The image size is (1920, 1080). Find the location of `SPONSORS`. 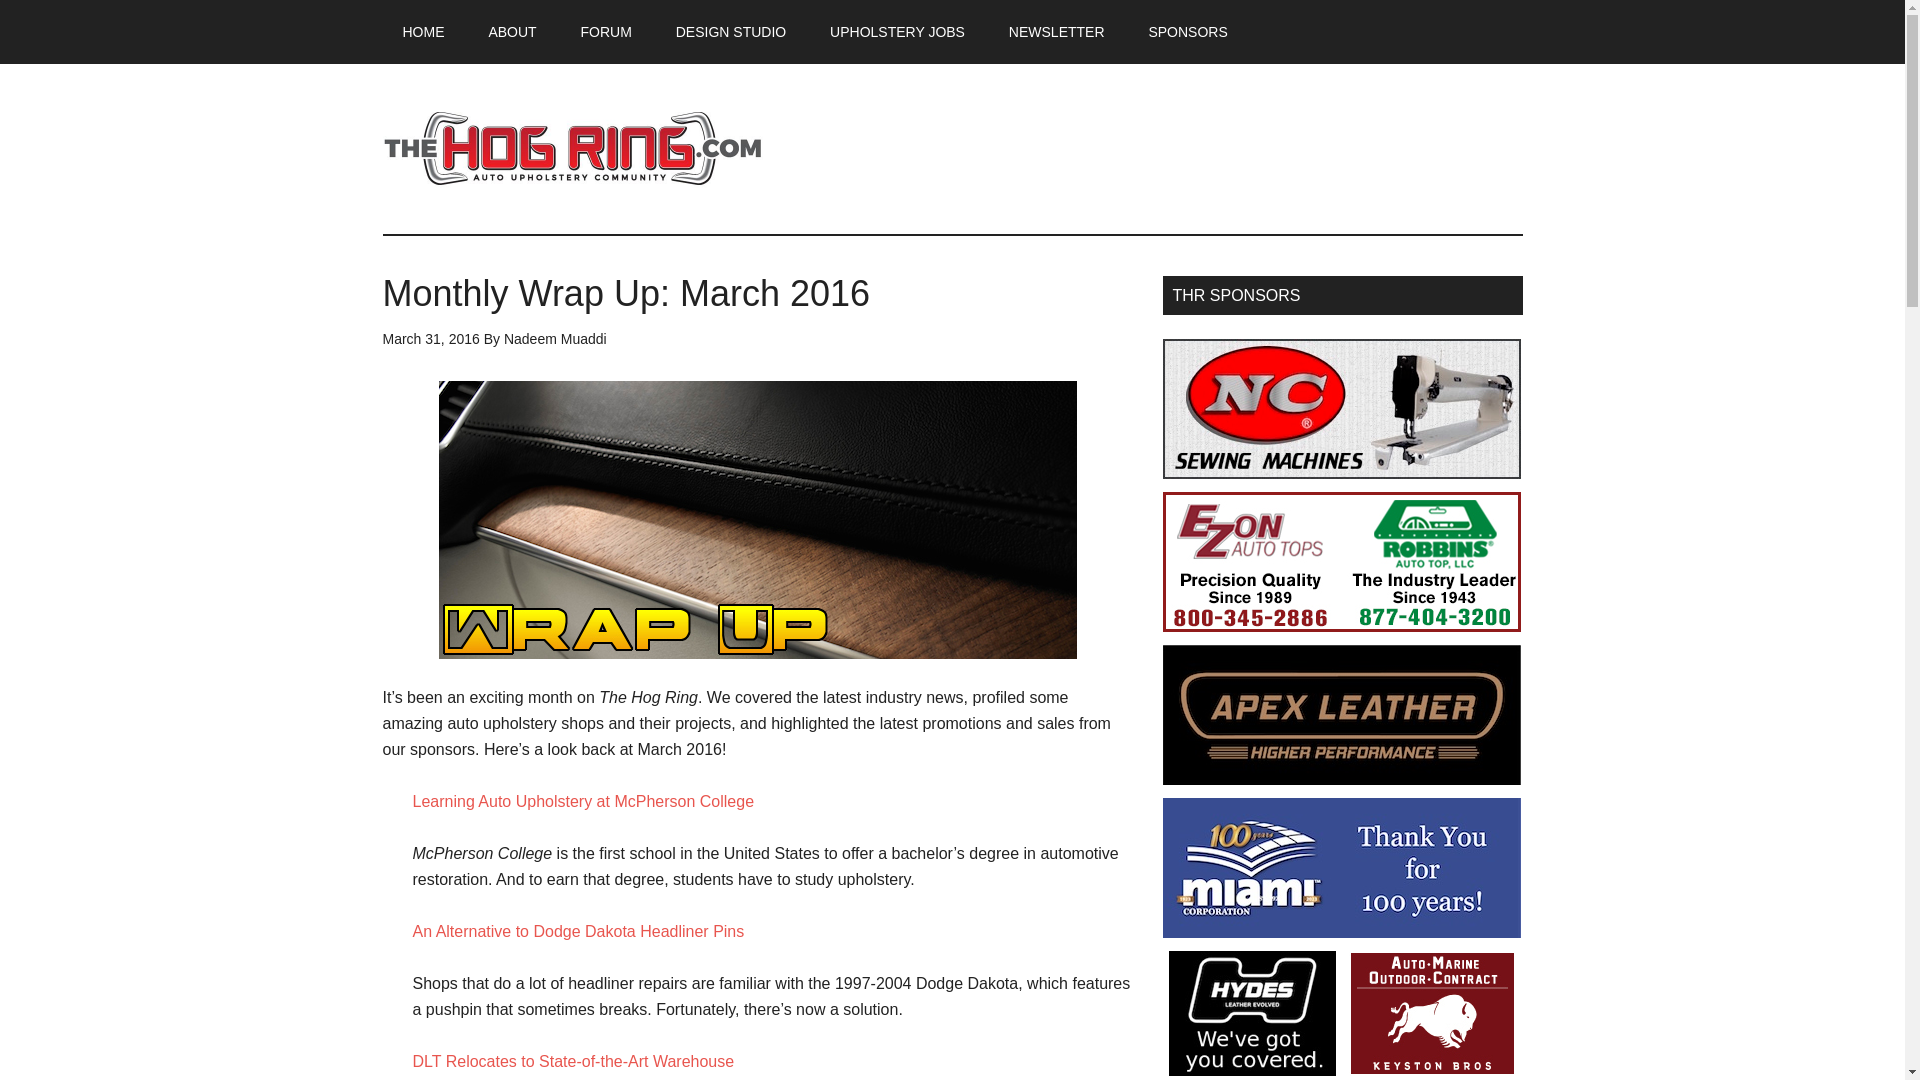

SPONSORS is located at coordinates (1187, 32).